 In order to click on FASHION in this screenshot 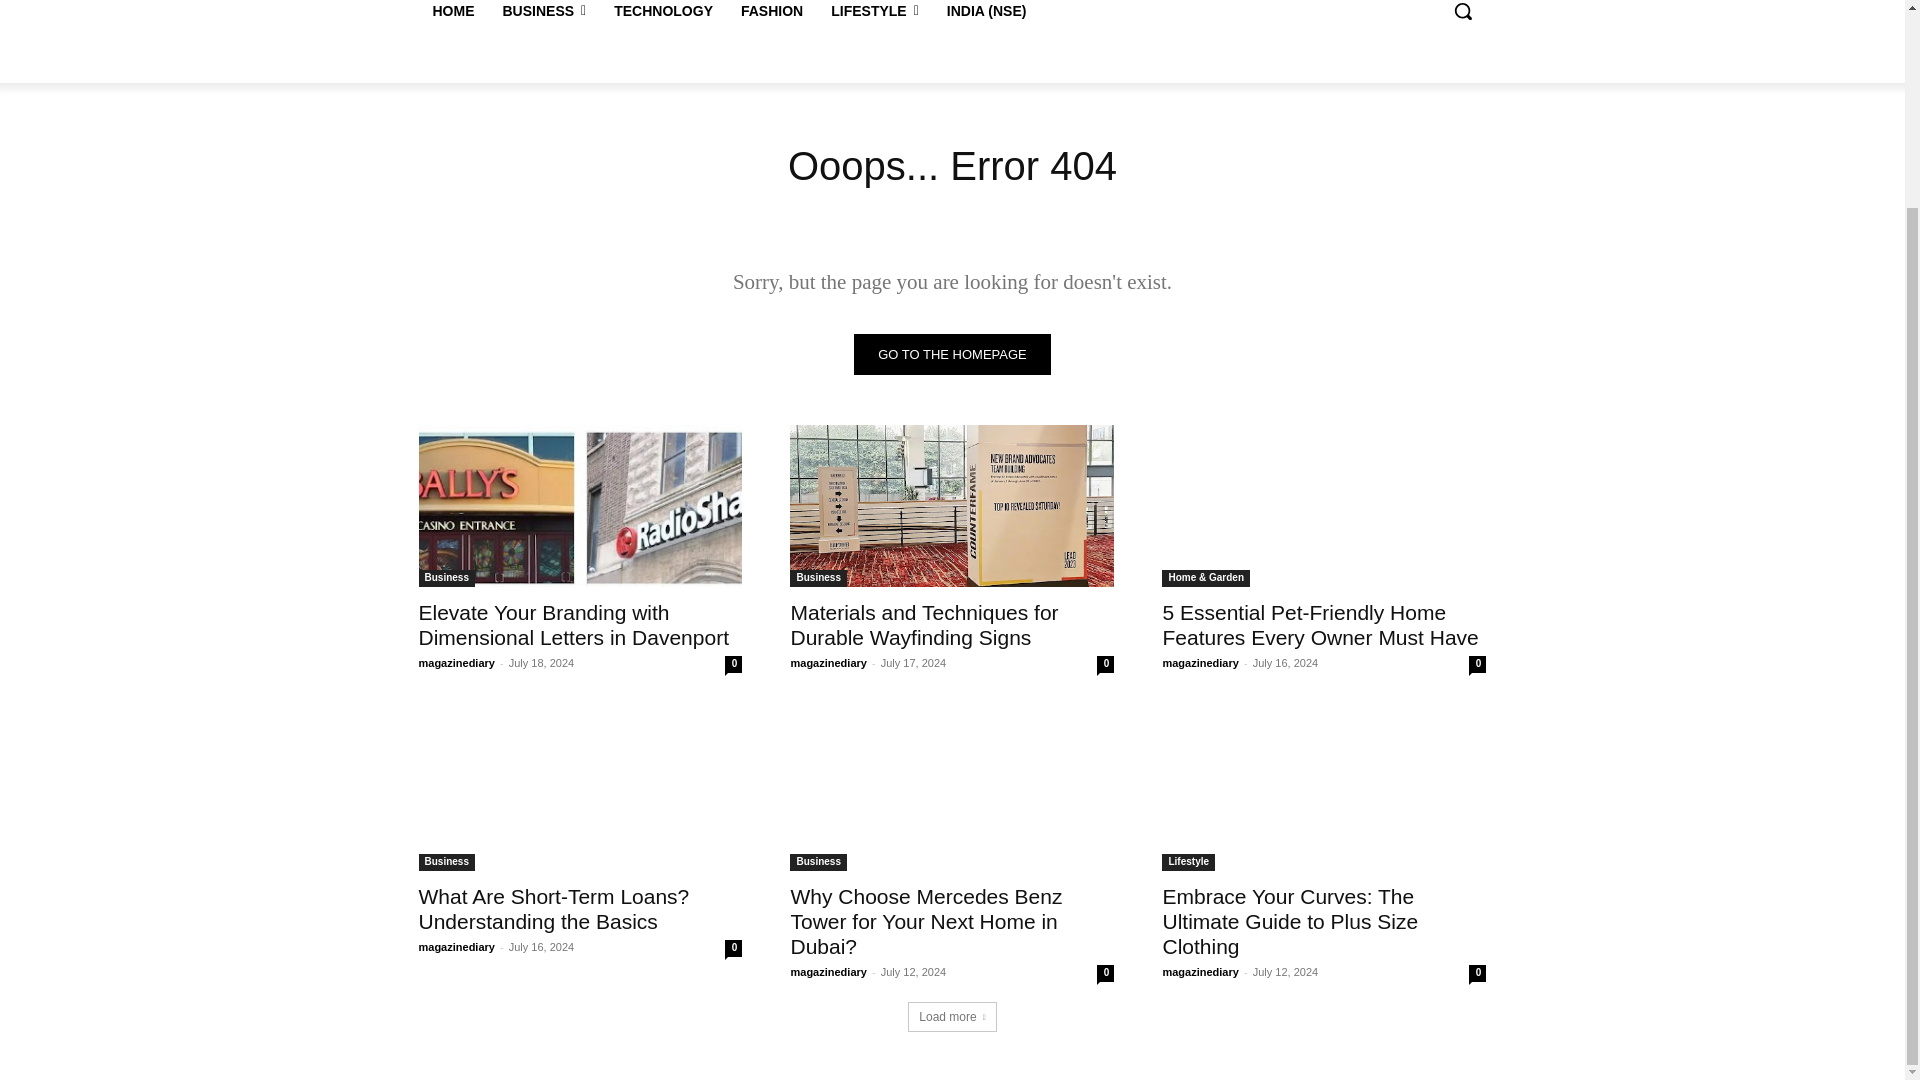, I will do `click(772, 17)`.